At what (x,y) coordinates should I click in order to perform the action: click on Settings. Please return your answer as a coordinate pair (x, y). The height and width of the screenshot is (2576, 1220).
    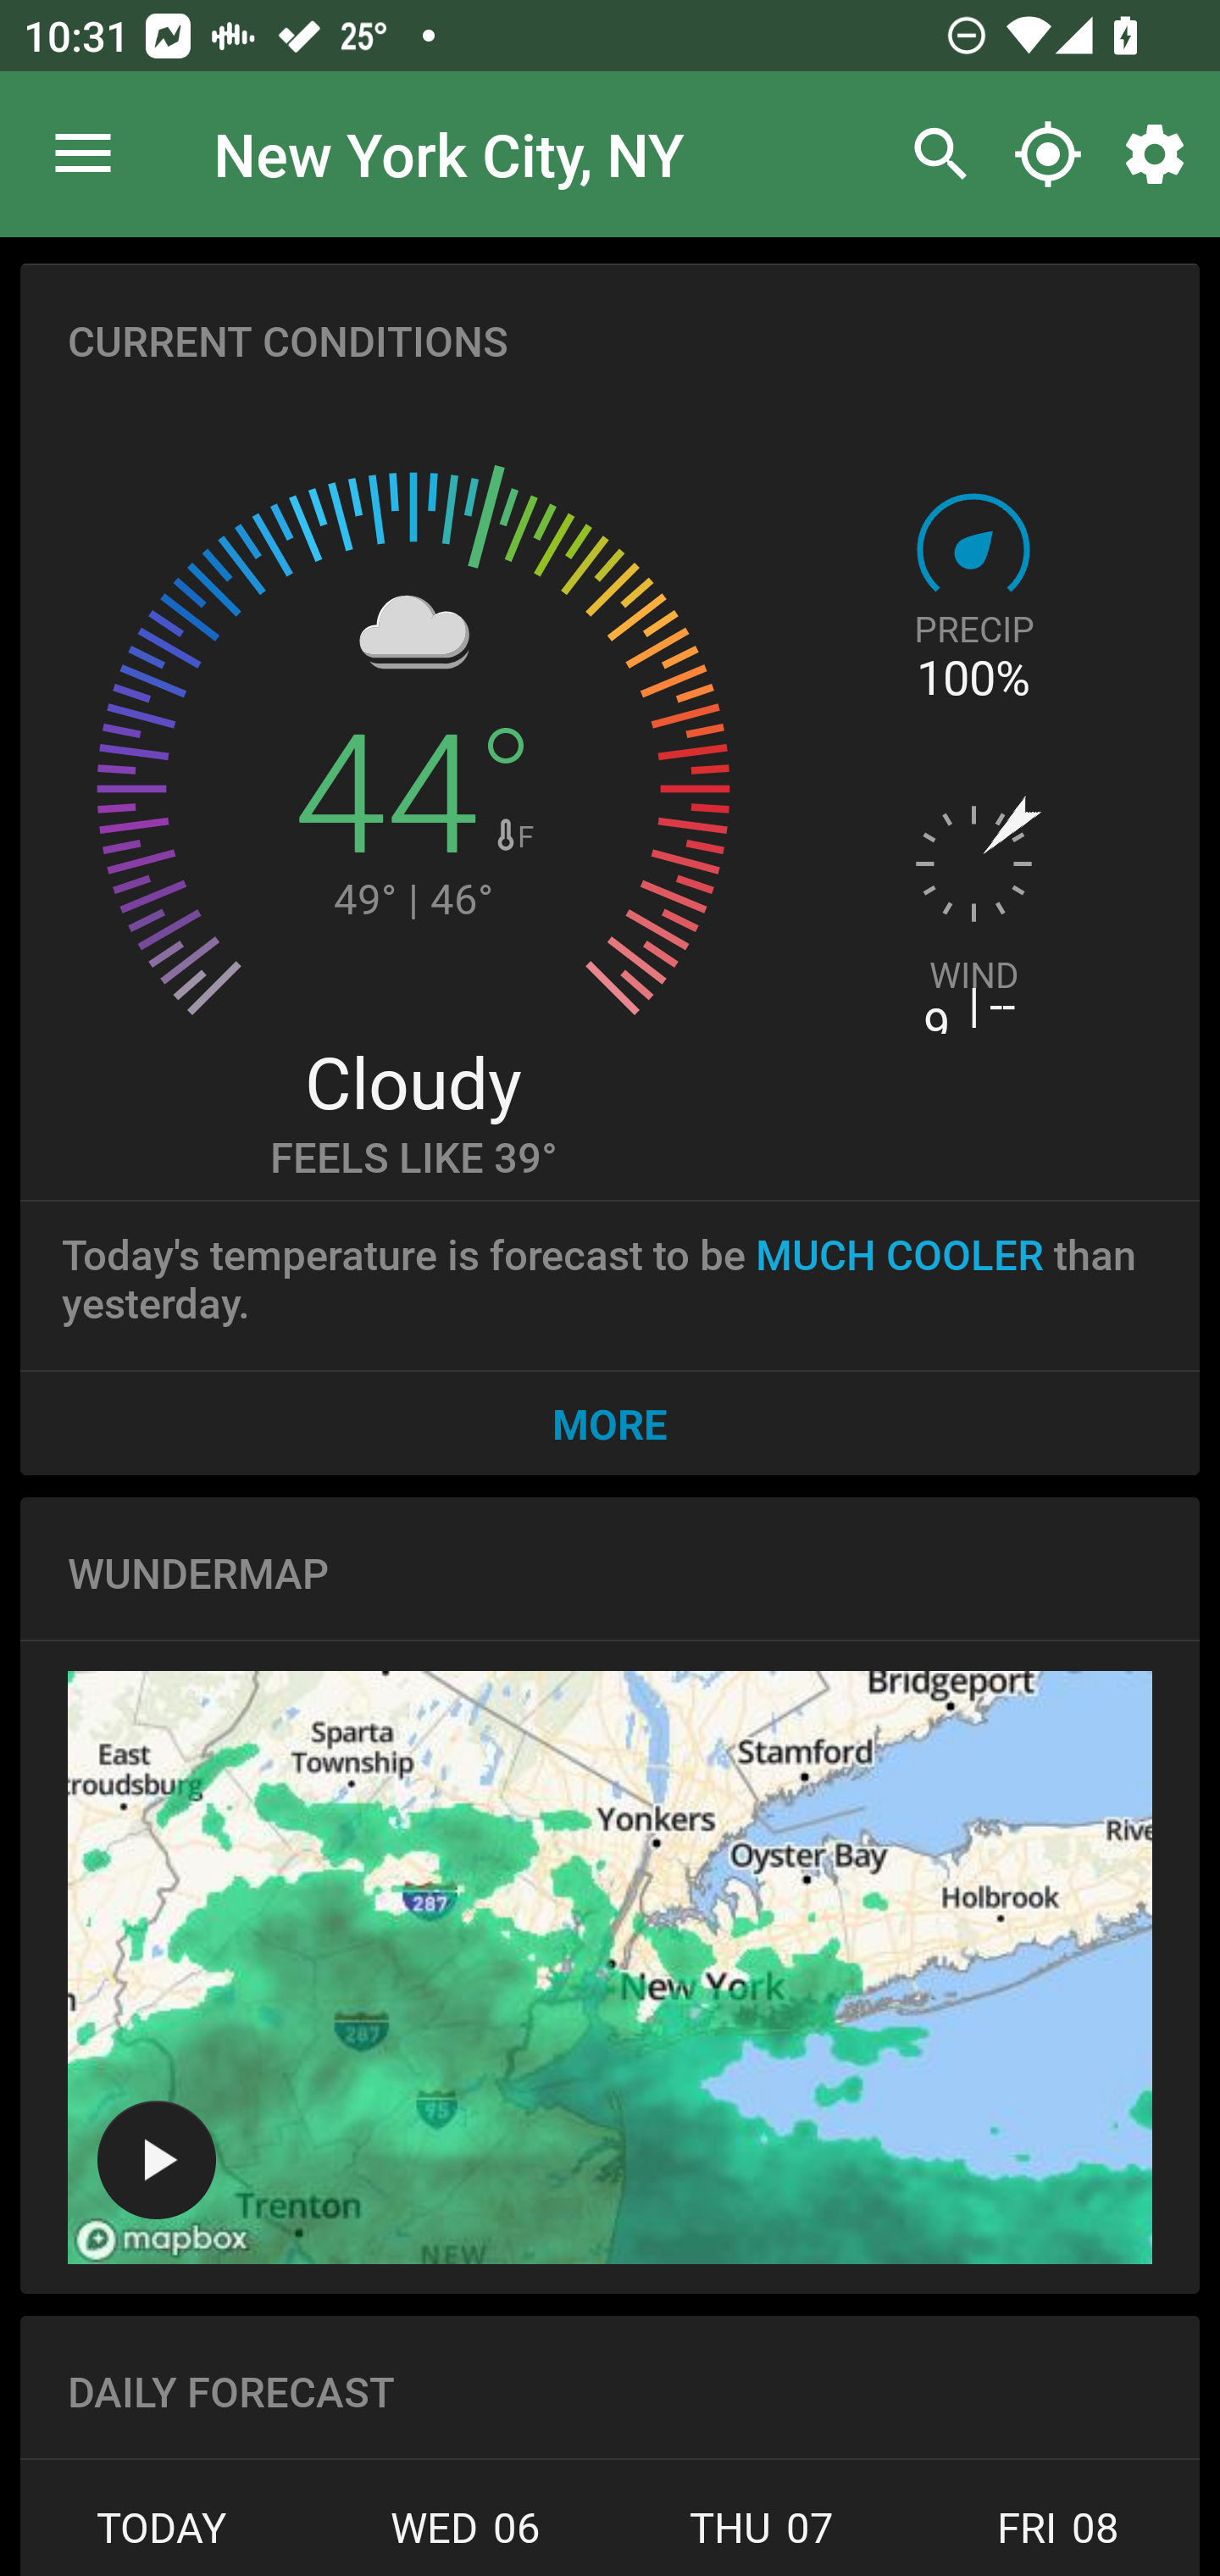
    Looking at the image, I should click on (1161, 154).